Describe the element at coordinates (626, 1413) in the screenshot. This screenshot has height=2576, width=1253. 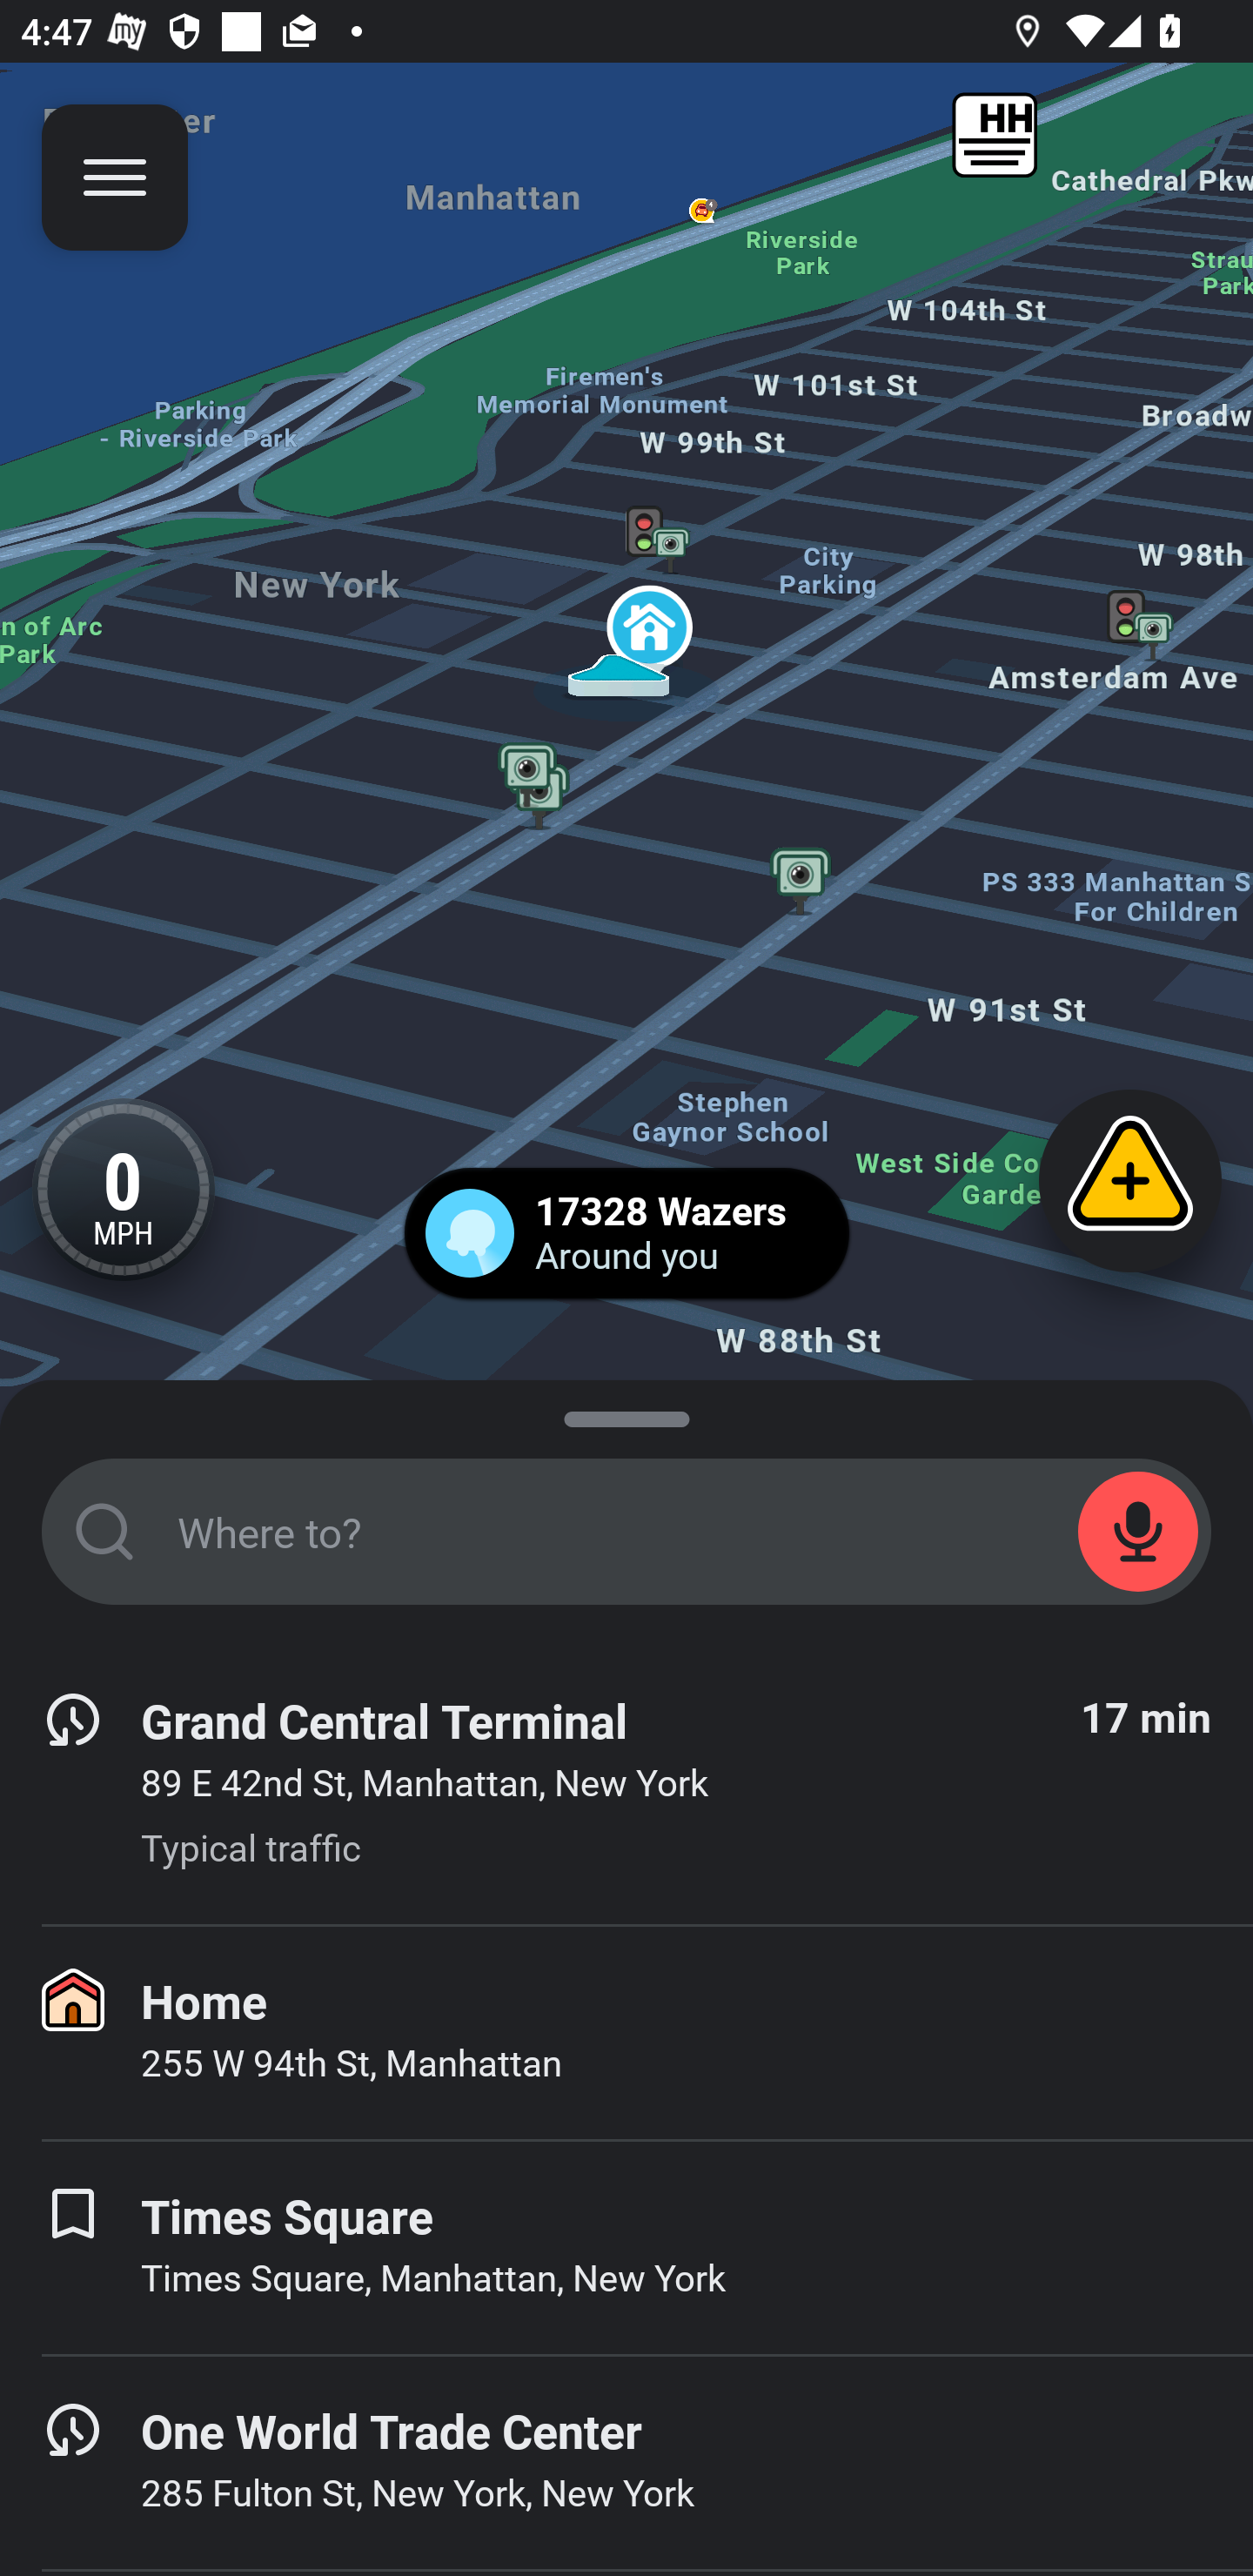
I see `SUGGESTIONS_SHEET_DRAG_HANDLE` at that location.